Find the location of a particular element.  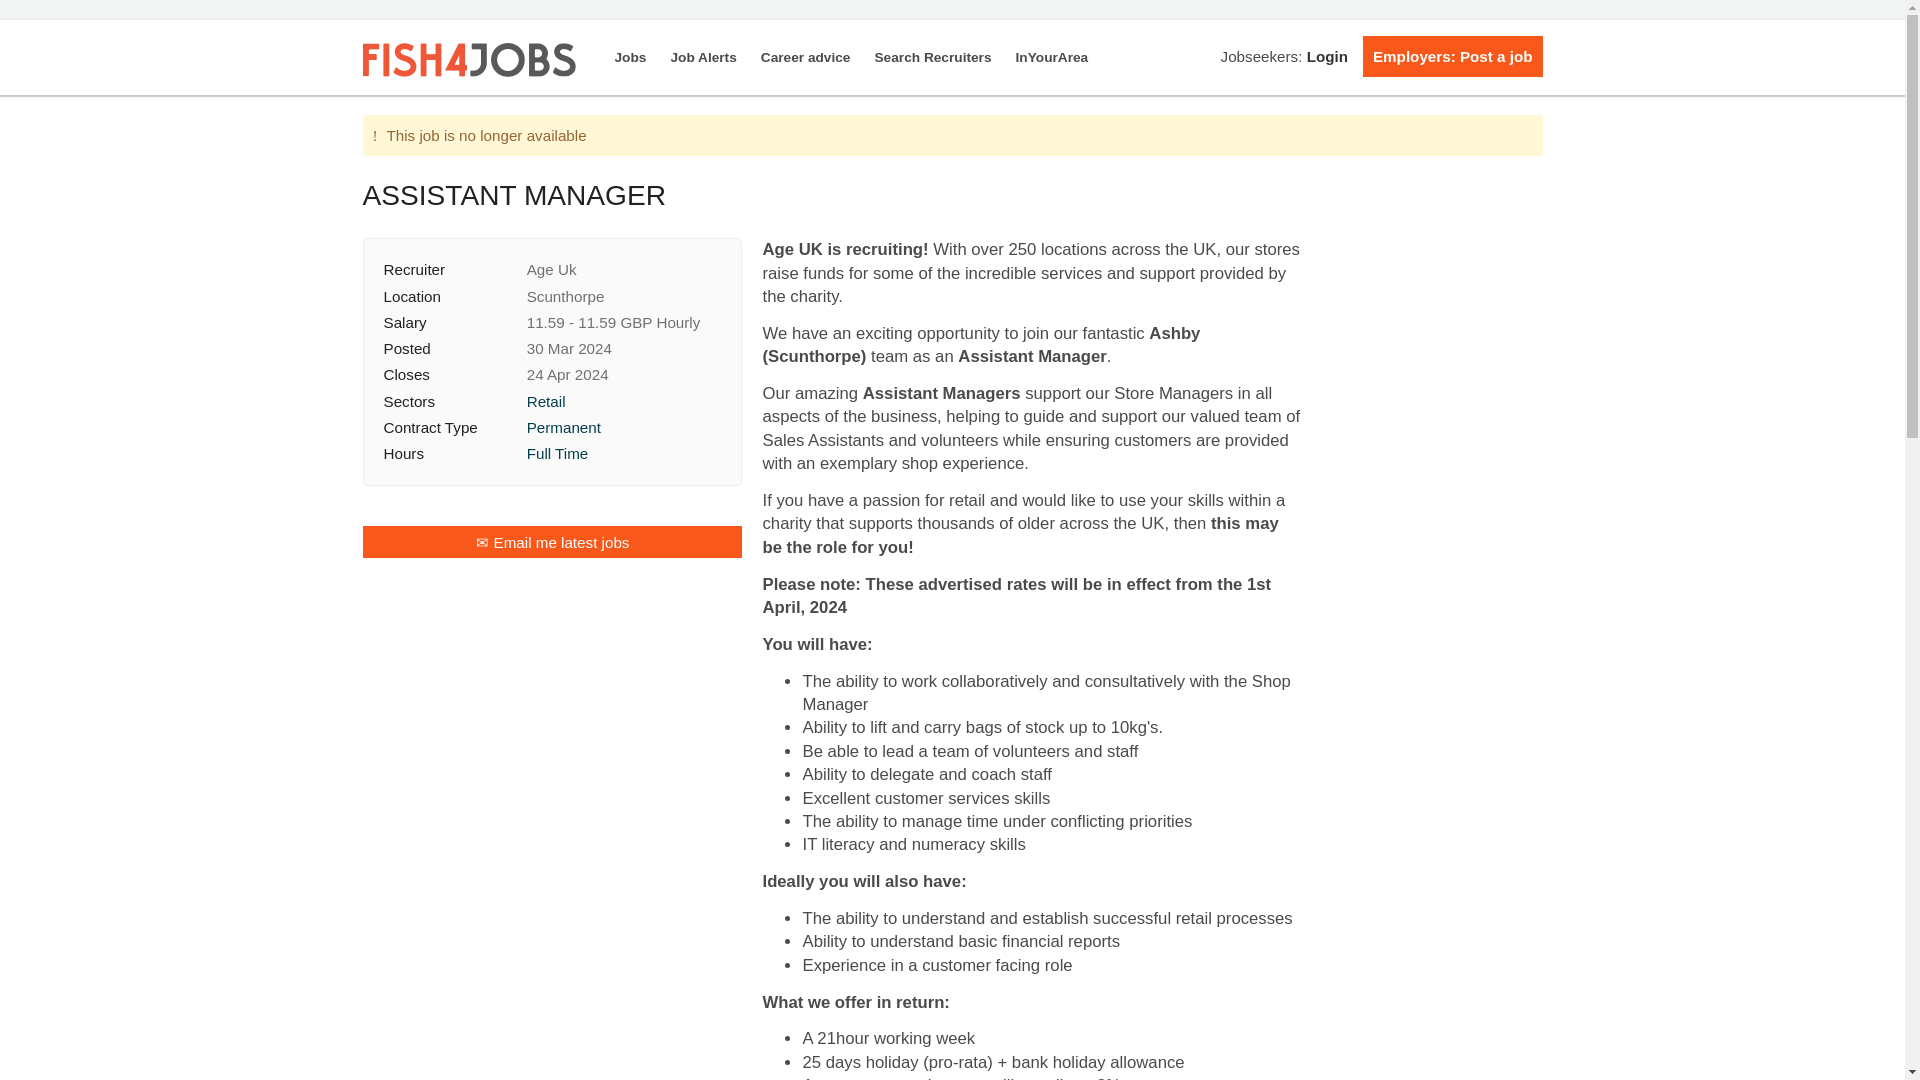

InYourArea is located at coordinates (1046, 58).